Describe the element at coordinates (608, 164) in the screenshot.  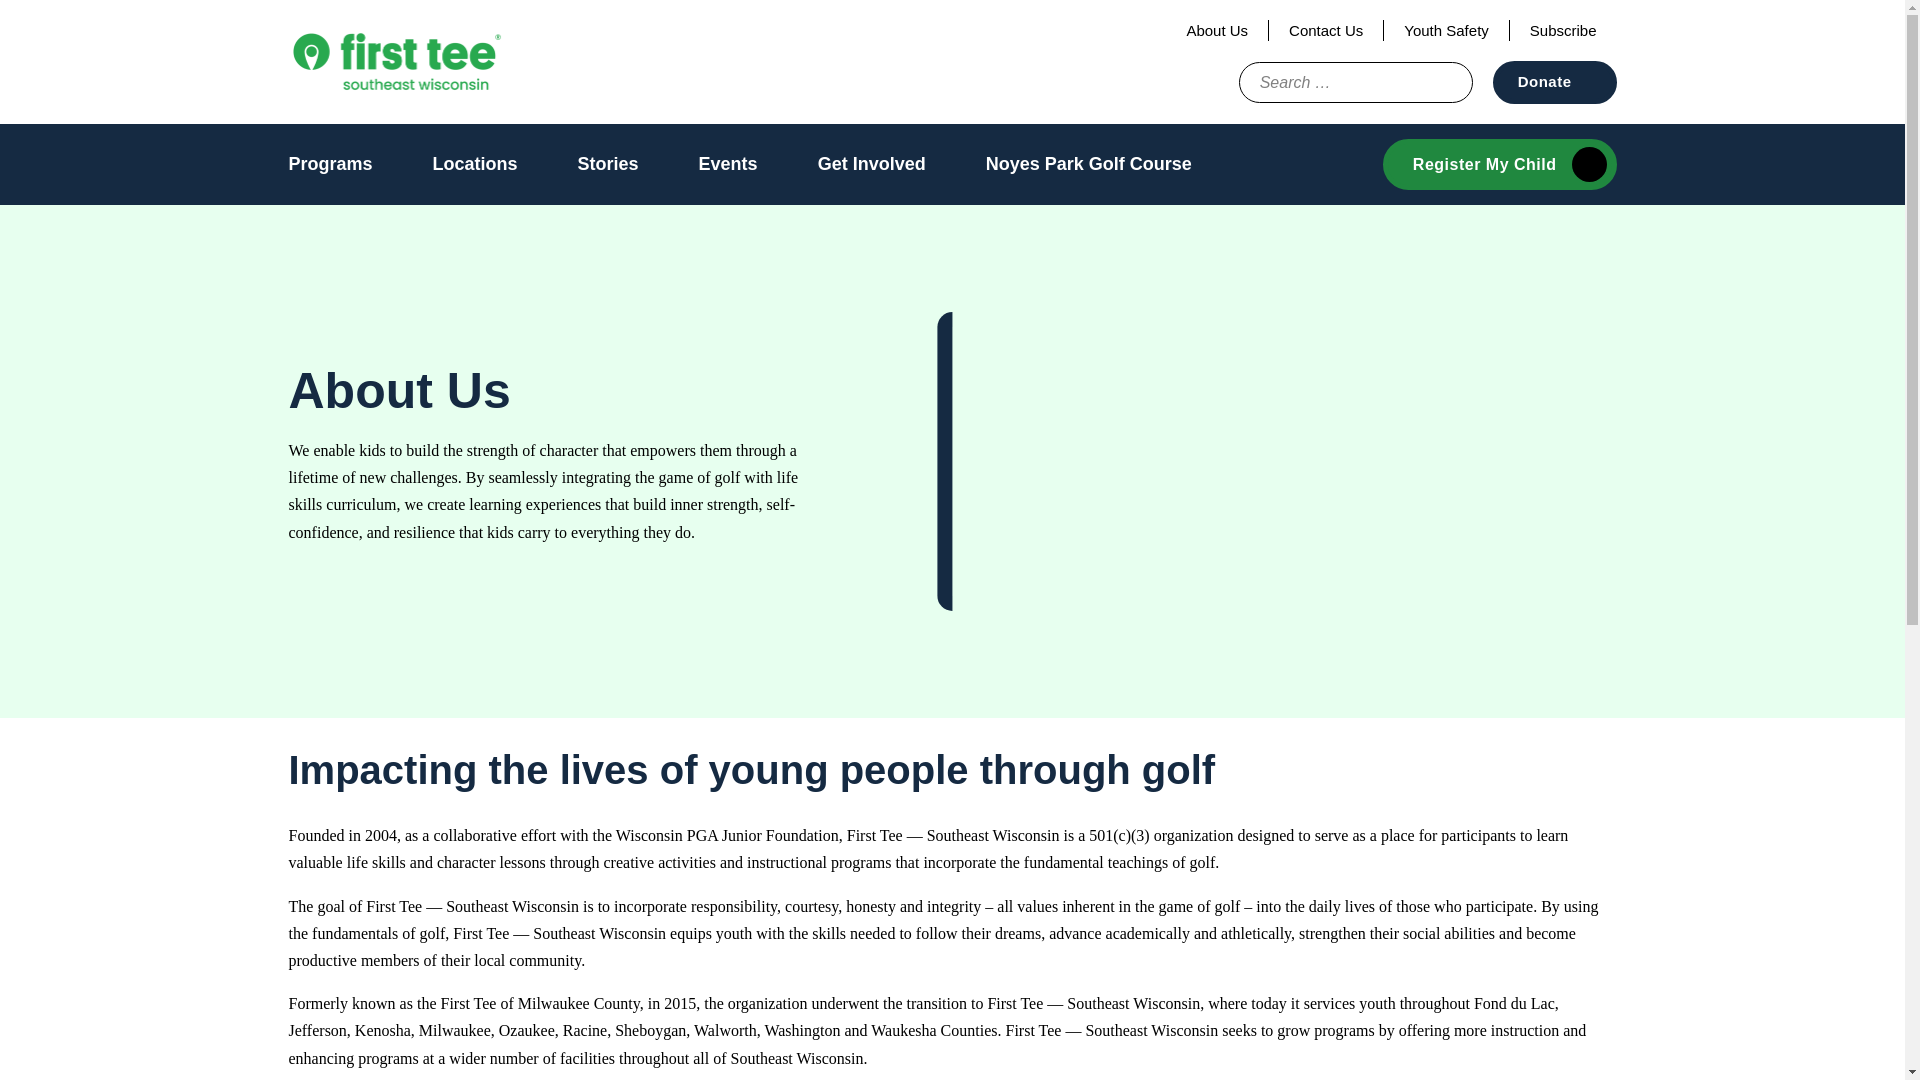
I see `Stories` at that location.